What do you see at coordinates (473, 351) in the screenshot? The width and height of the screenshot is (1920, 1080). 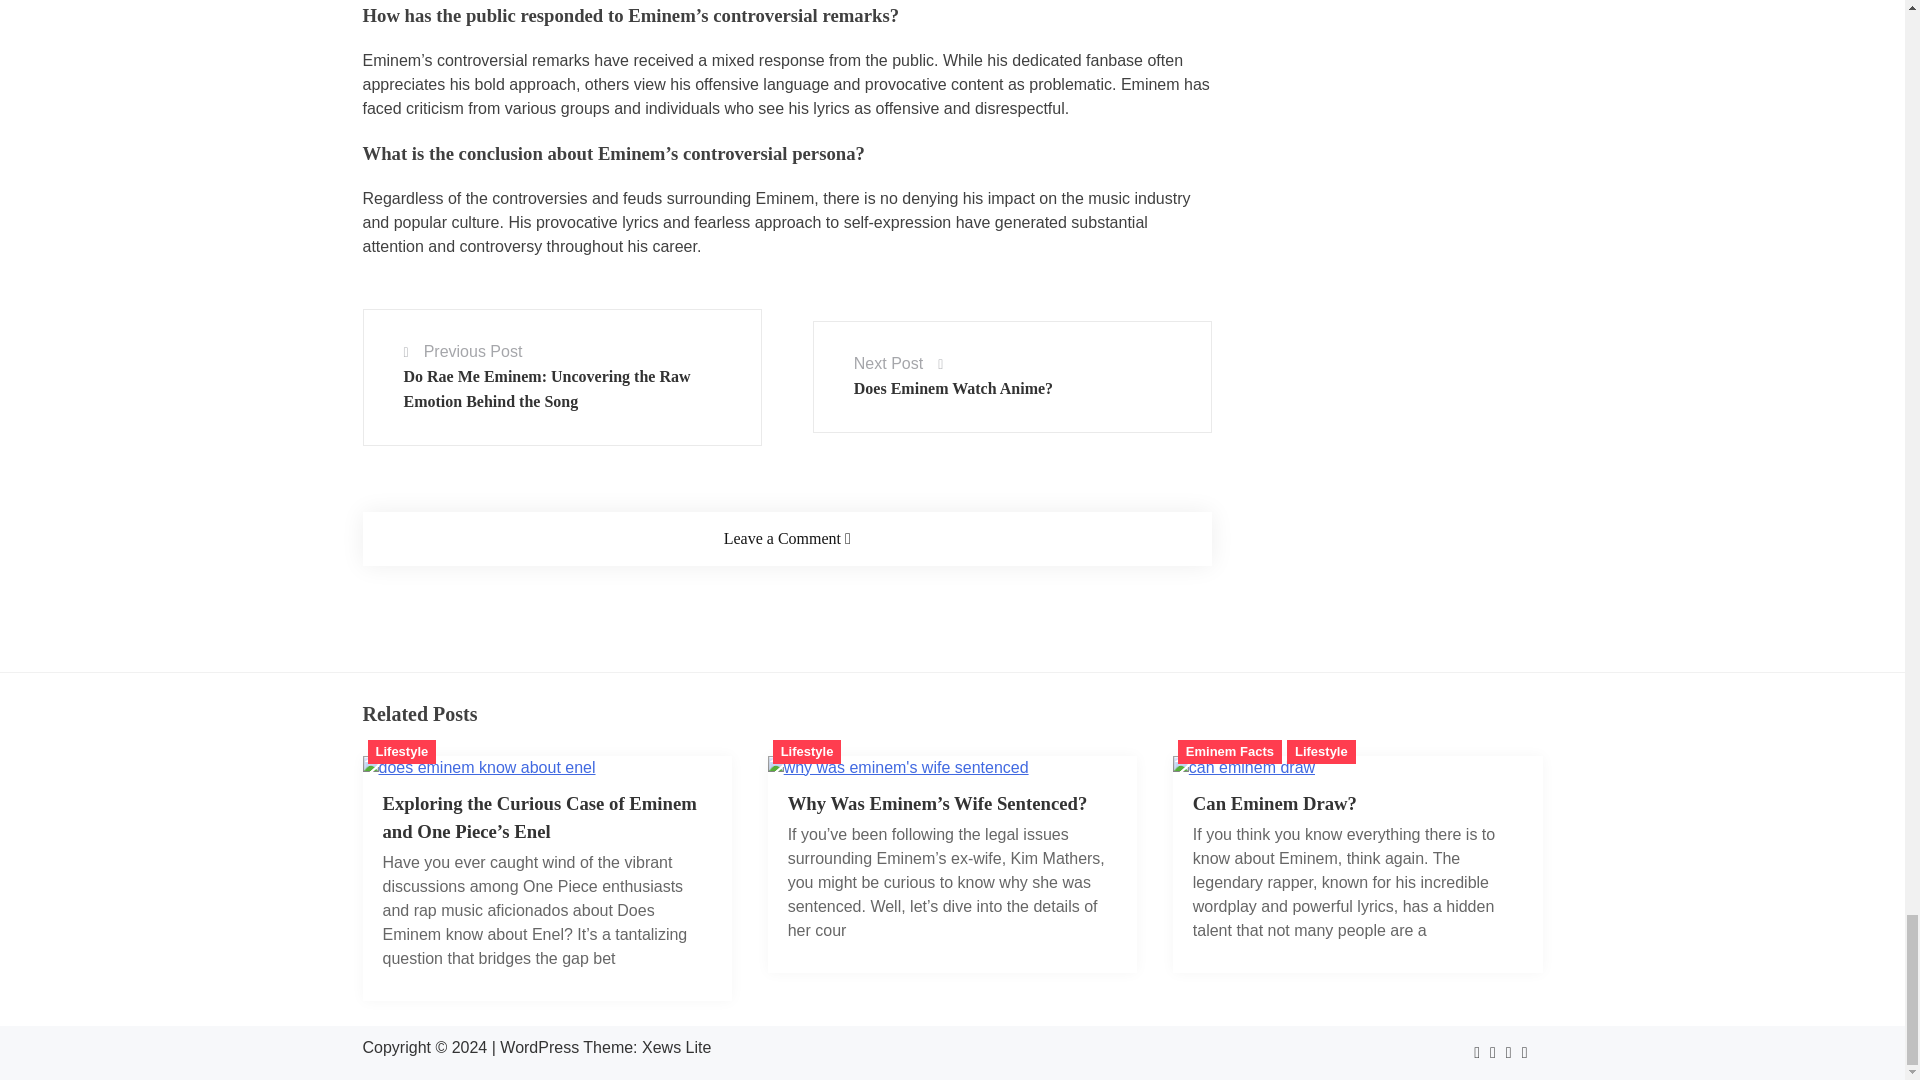 I see `Previous Post` at bounding box center [473, 351].